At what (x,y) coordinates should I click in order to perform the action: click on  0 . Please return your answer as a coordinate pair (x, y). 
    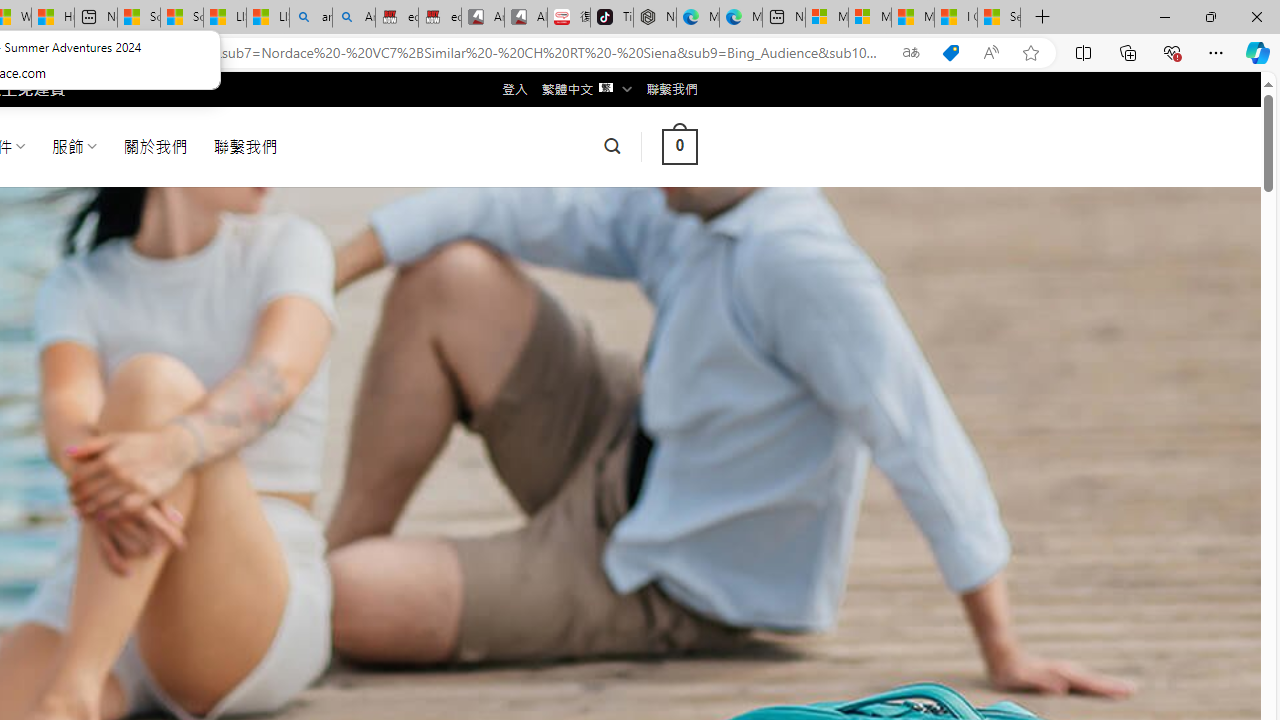
    Looking at the image, I should click on (679, 146).